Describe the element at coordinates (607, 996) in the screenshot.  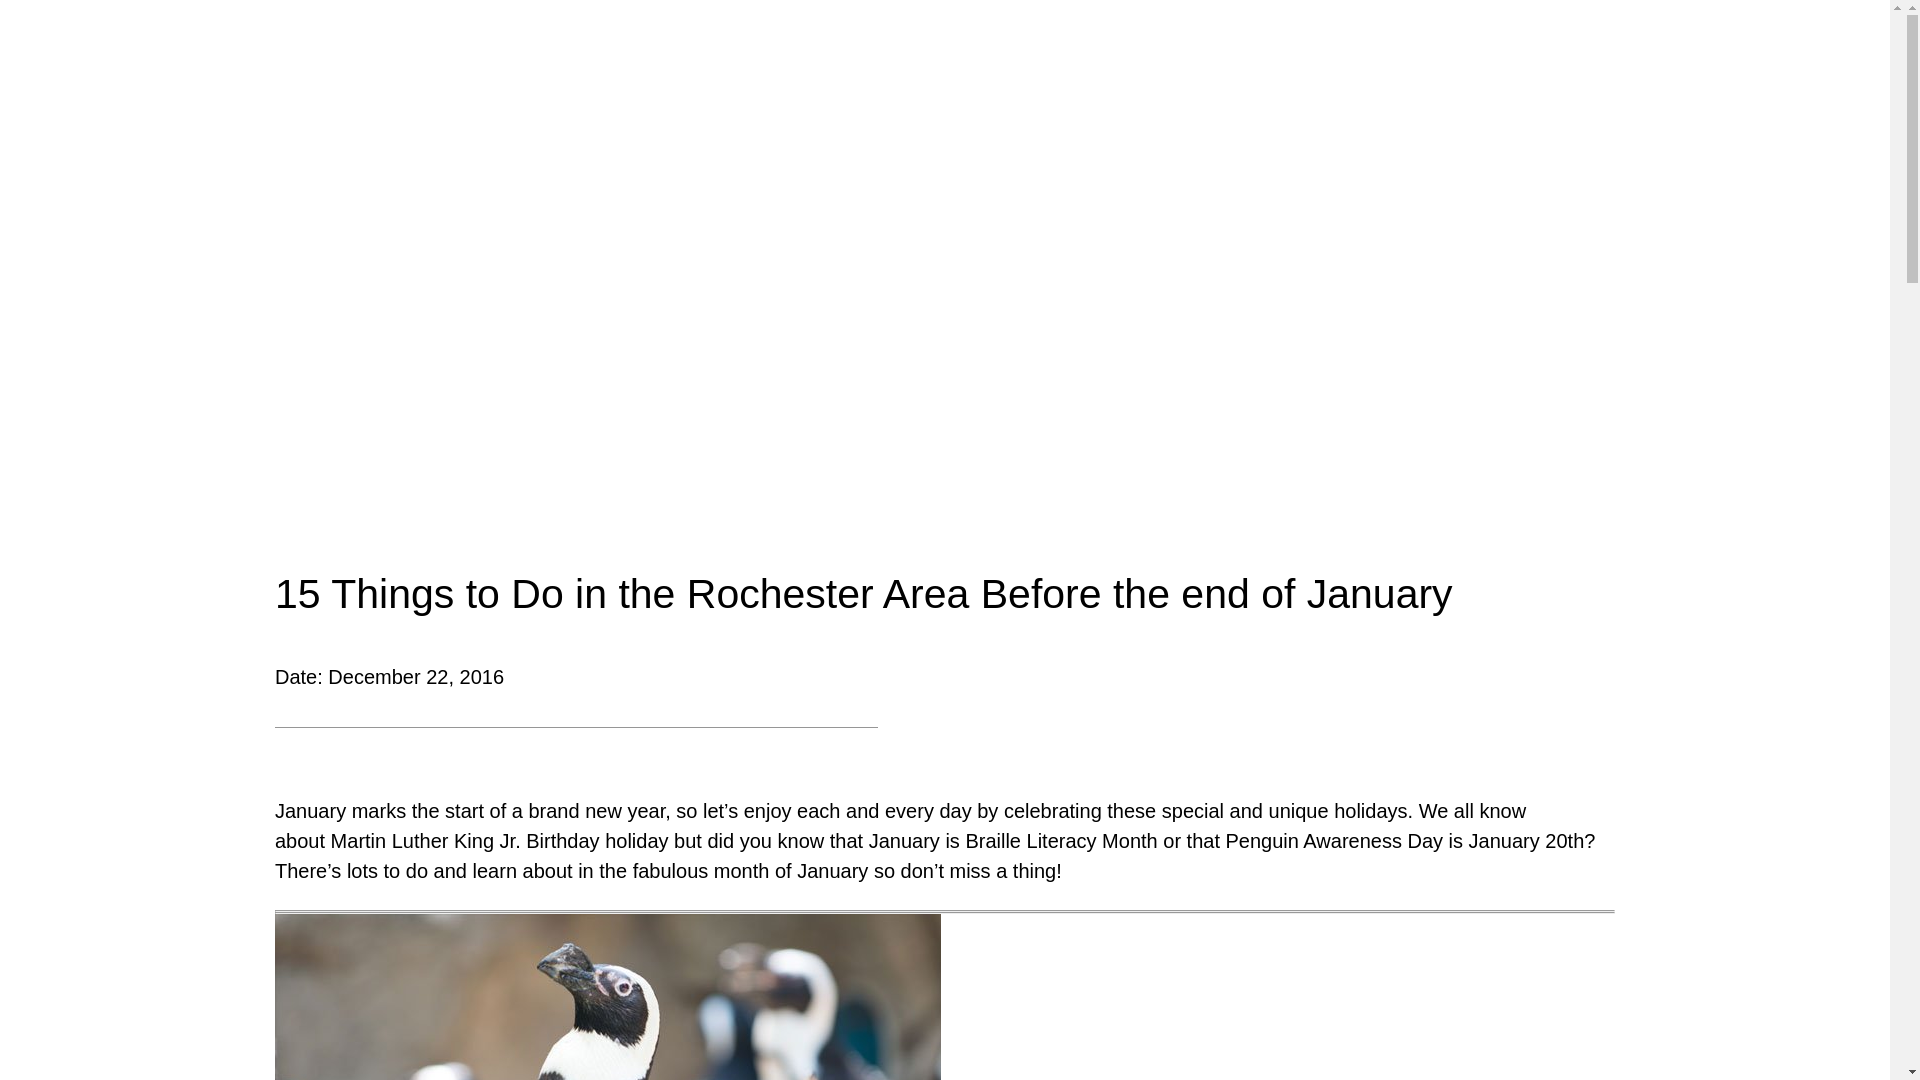
I see `Seneca Zoo - Penquins` at that location.